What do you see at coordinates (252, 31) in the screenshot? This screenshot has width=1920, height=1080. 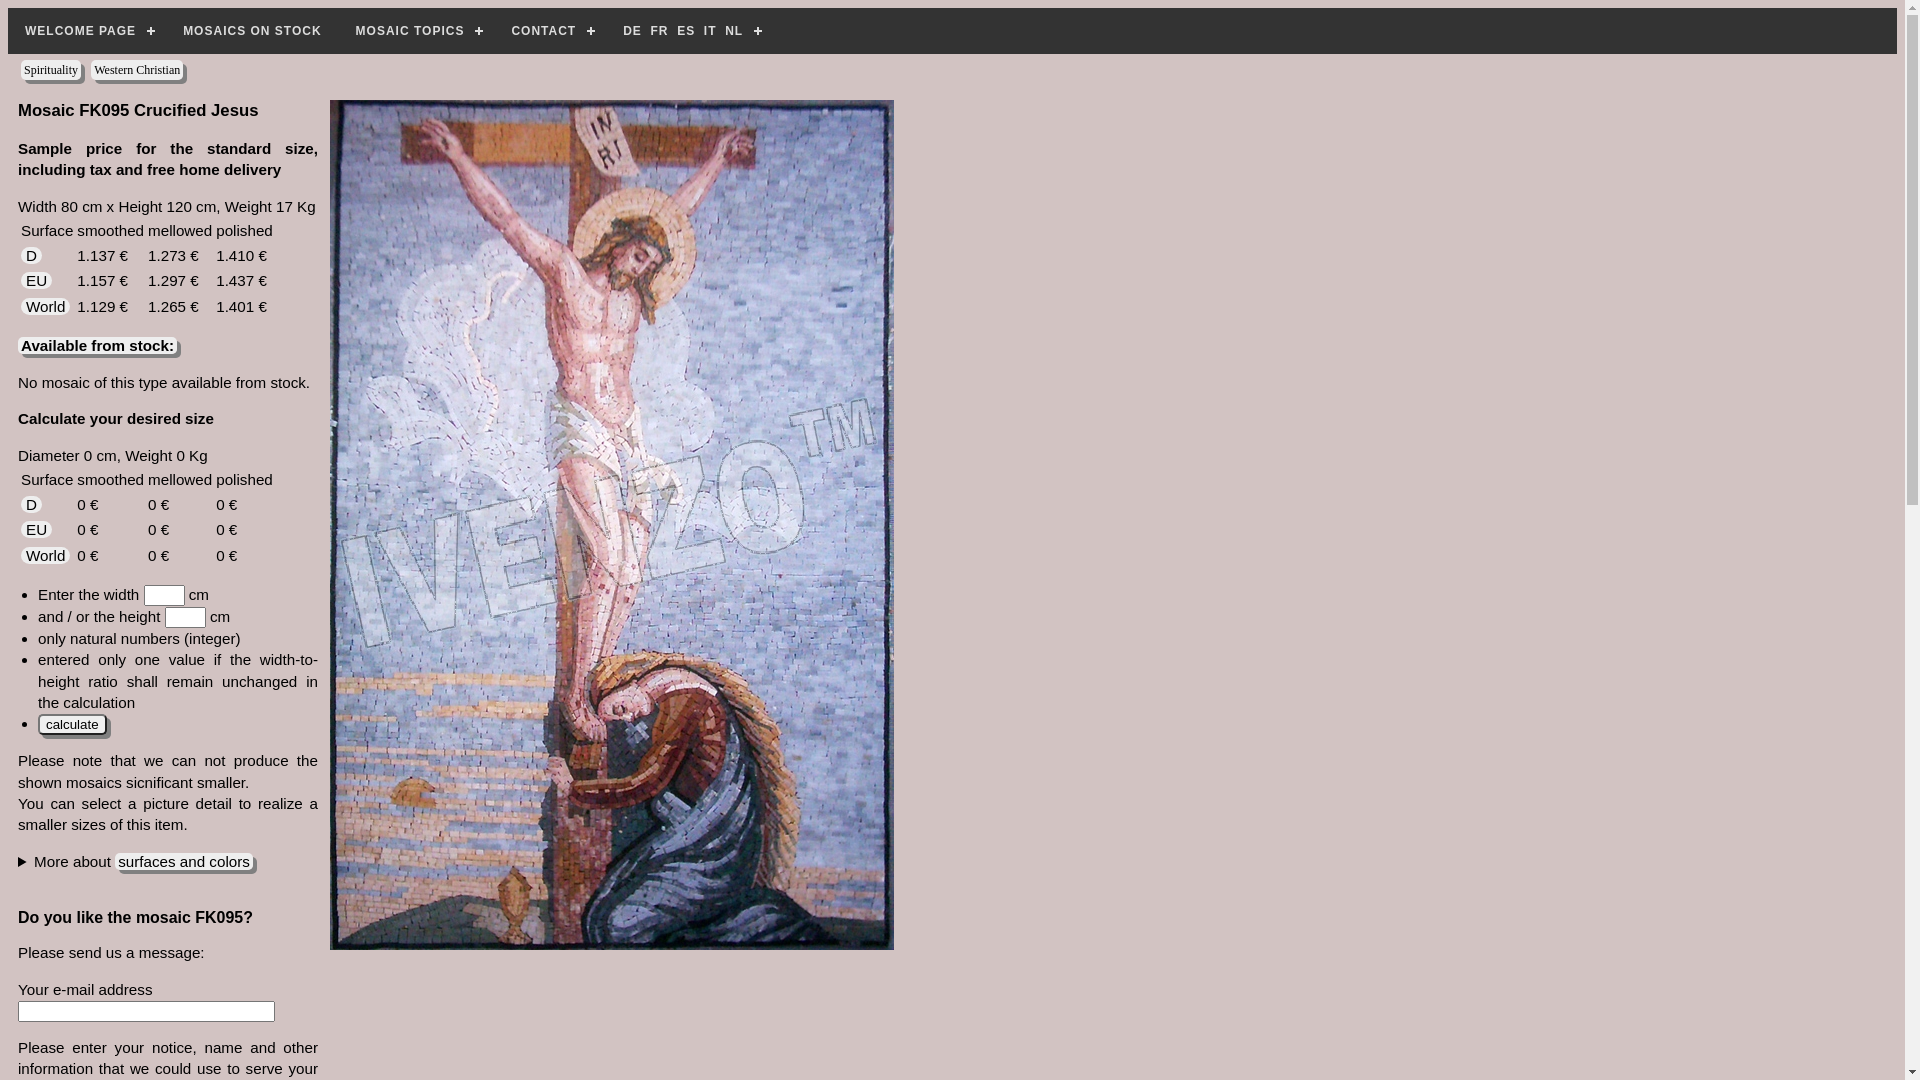 I see `MOSAICS ON STOCK` at bounding box center [252, 31].